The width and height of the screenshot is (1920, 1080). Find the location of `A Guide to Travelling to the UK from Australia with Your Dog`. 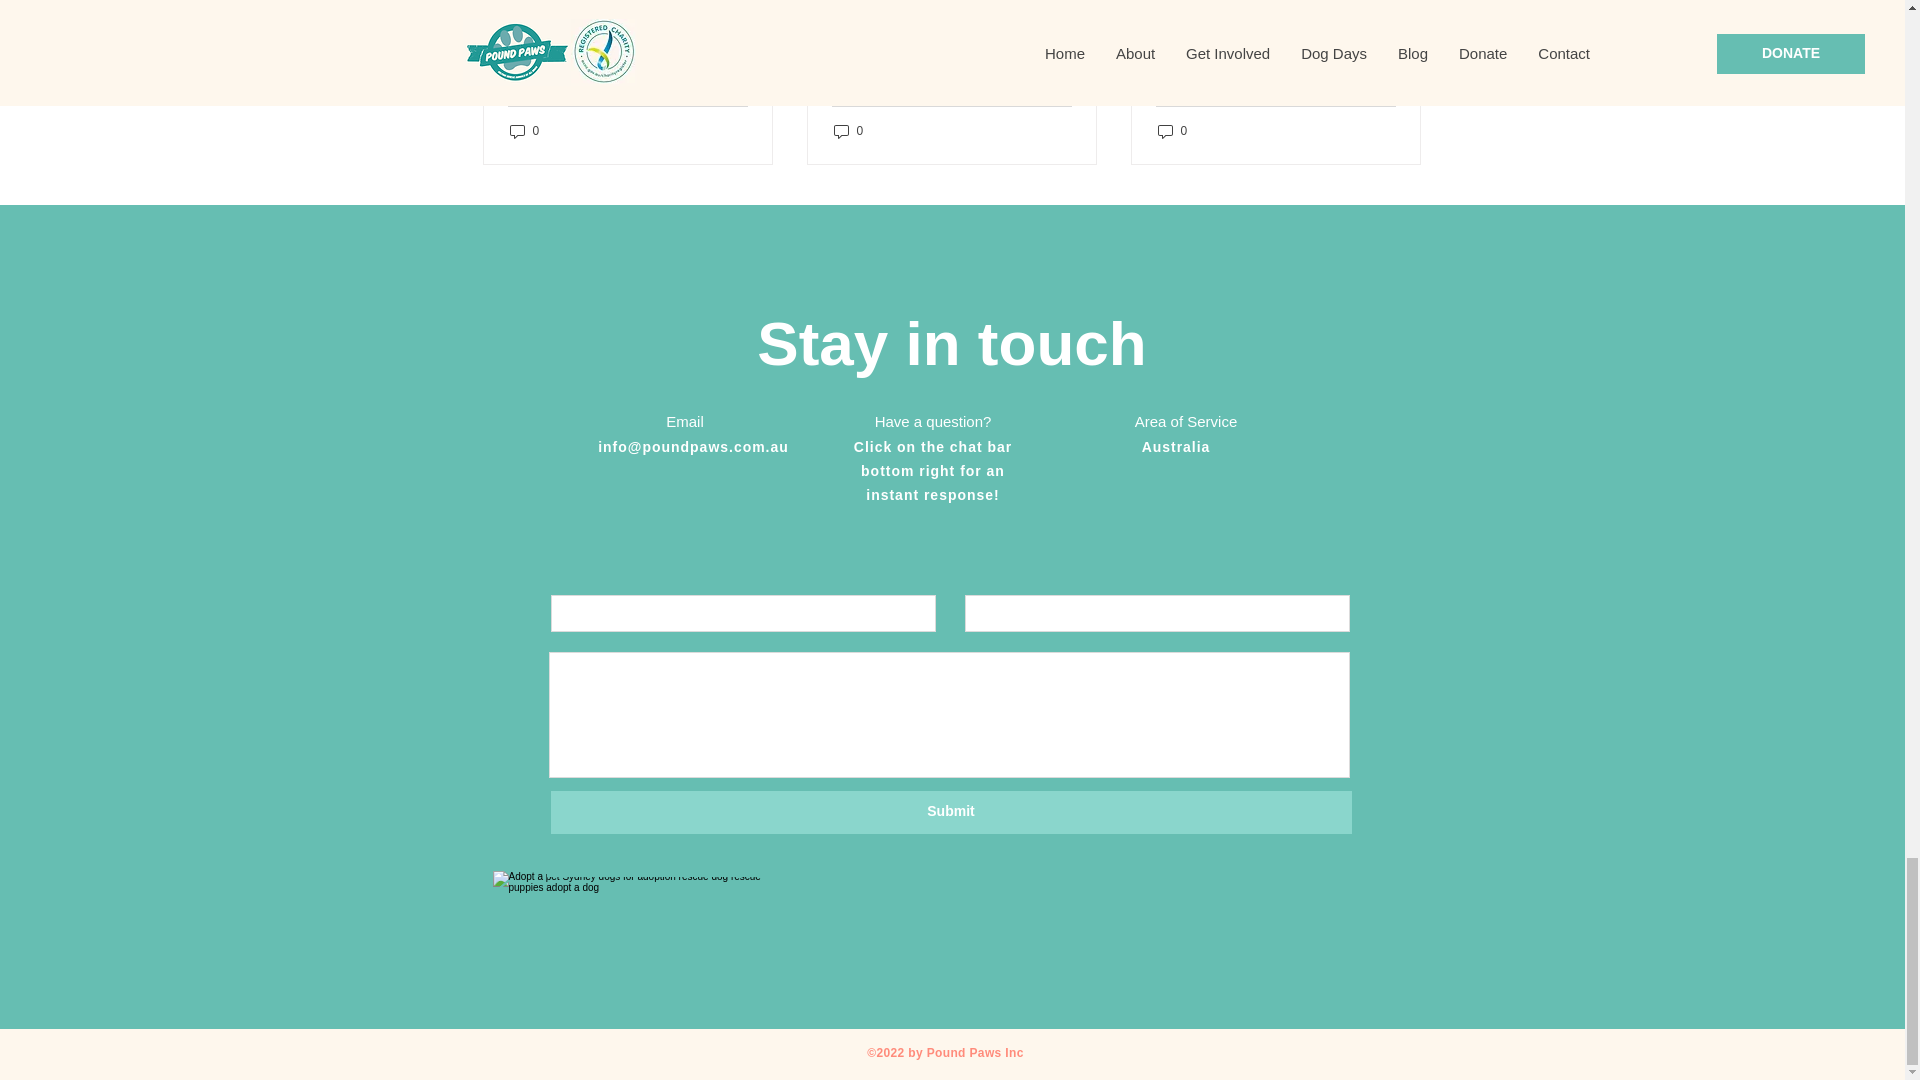

A Guide to Travelling to the UK from Australia with Your Dog is located at coordinates (1275, 60).